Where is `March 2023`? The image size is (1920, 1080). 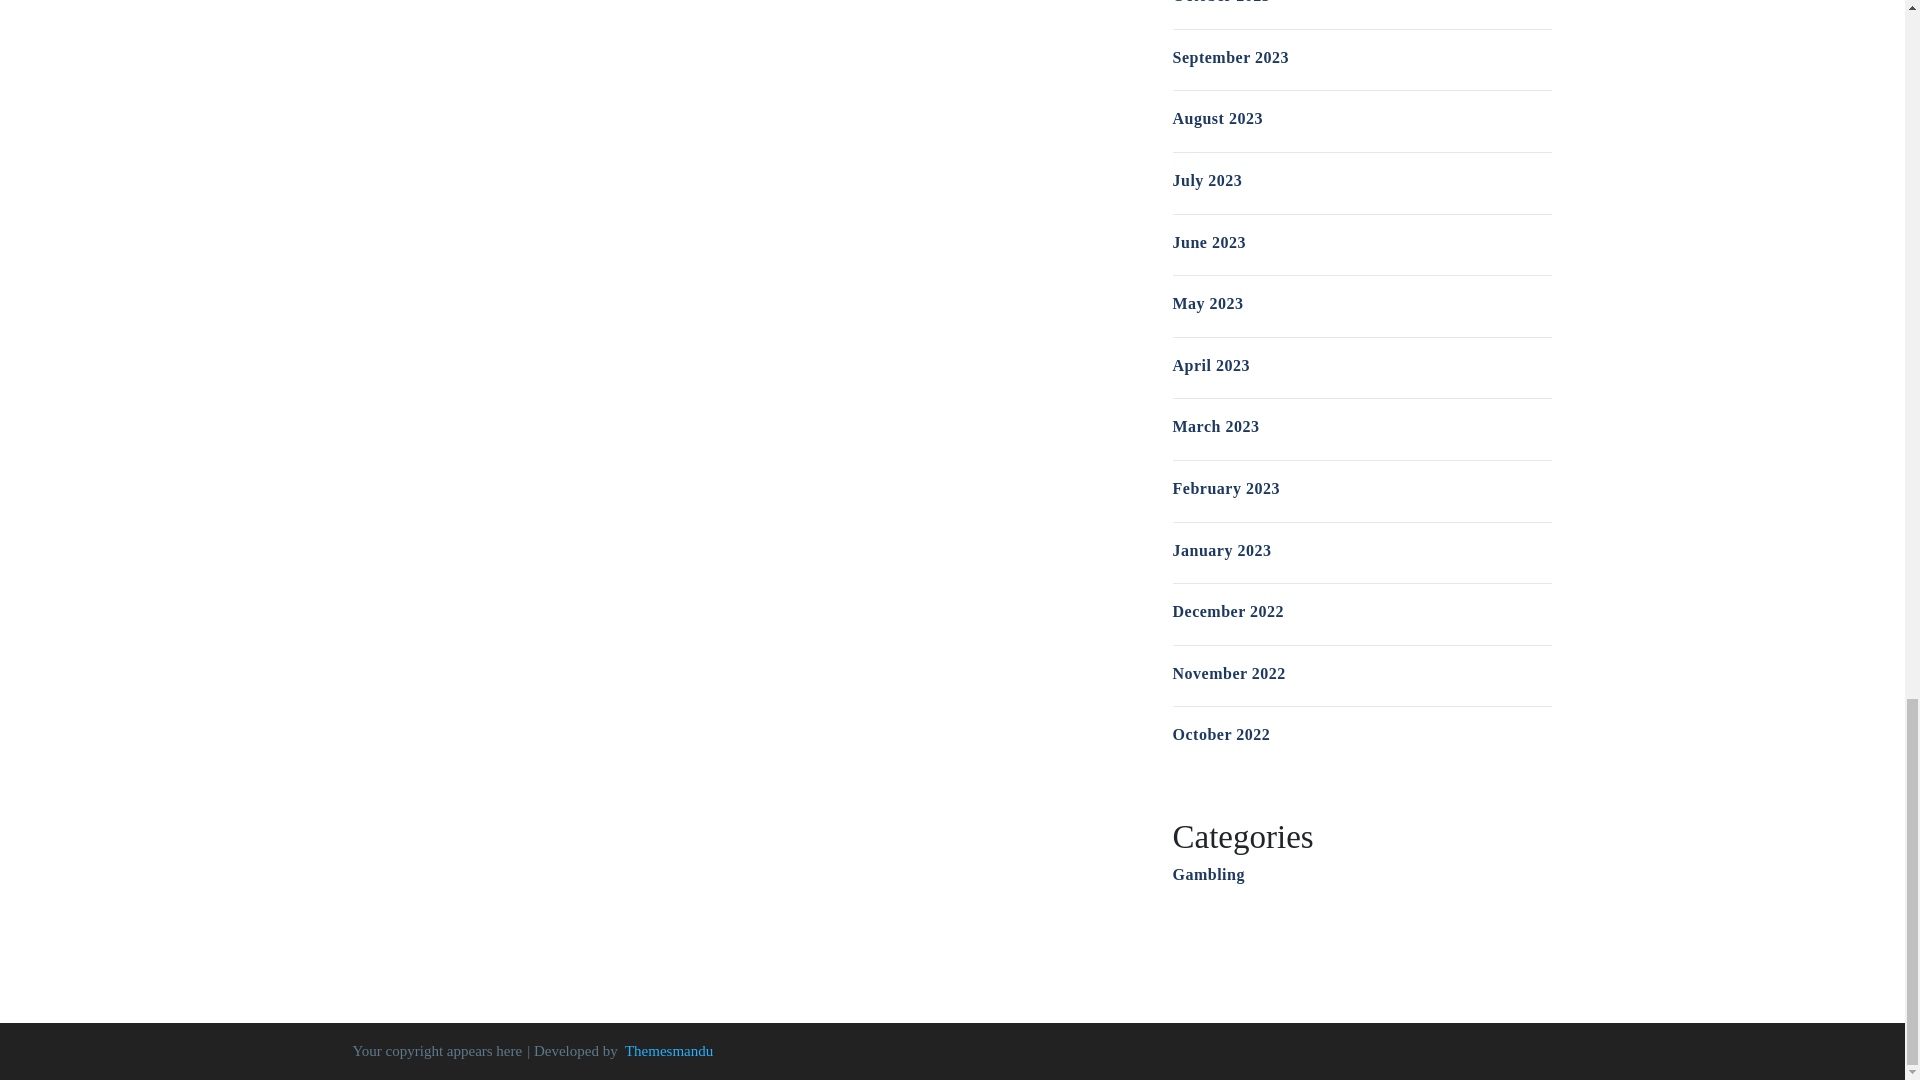
March 2023 is located at coordinates (1215, 426).